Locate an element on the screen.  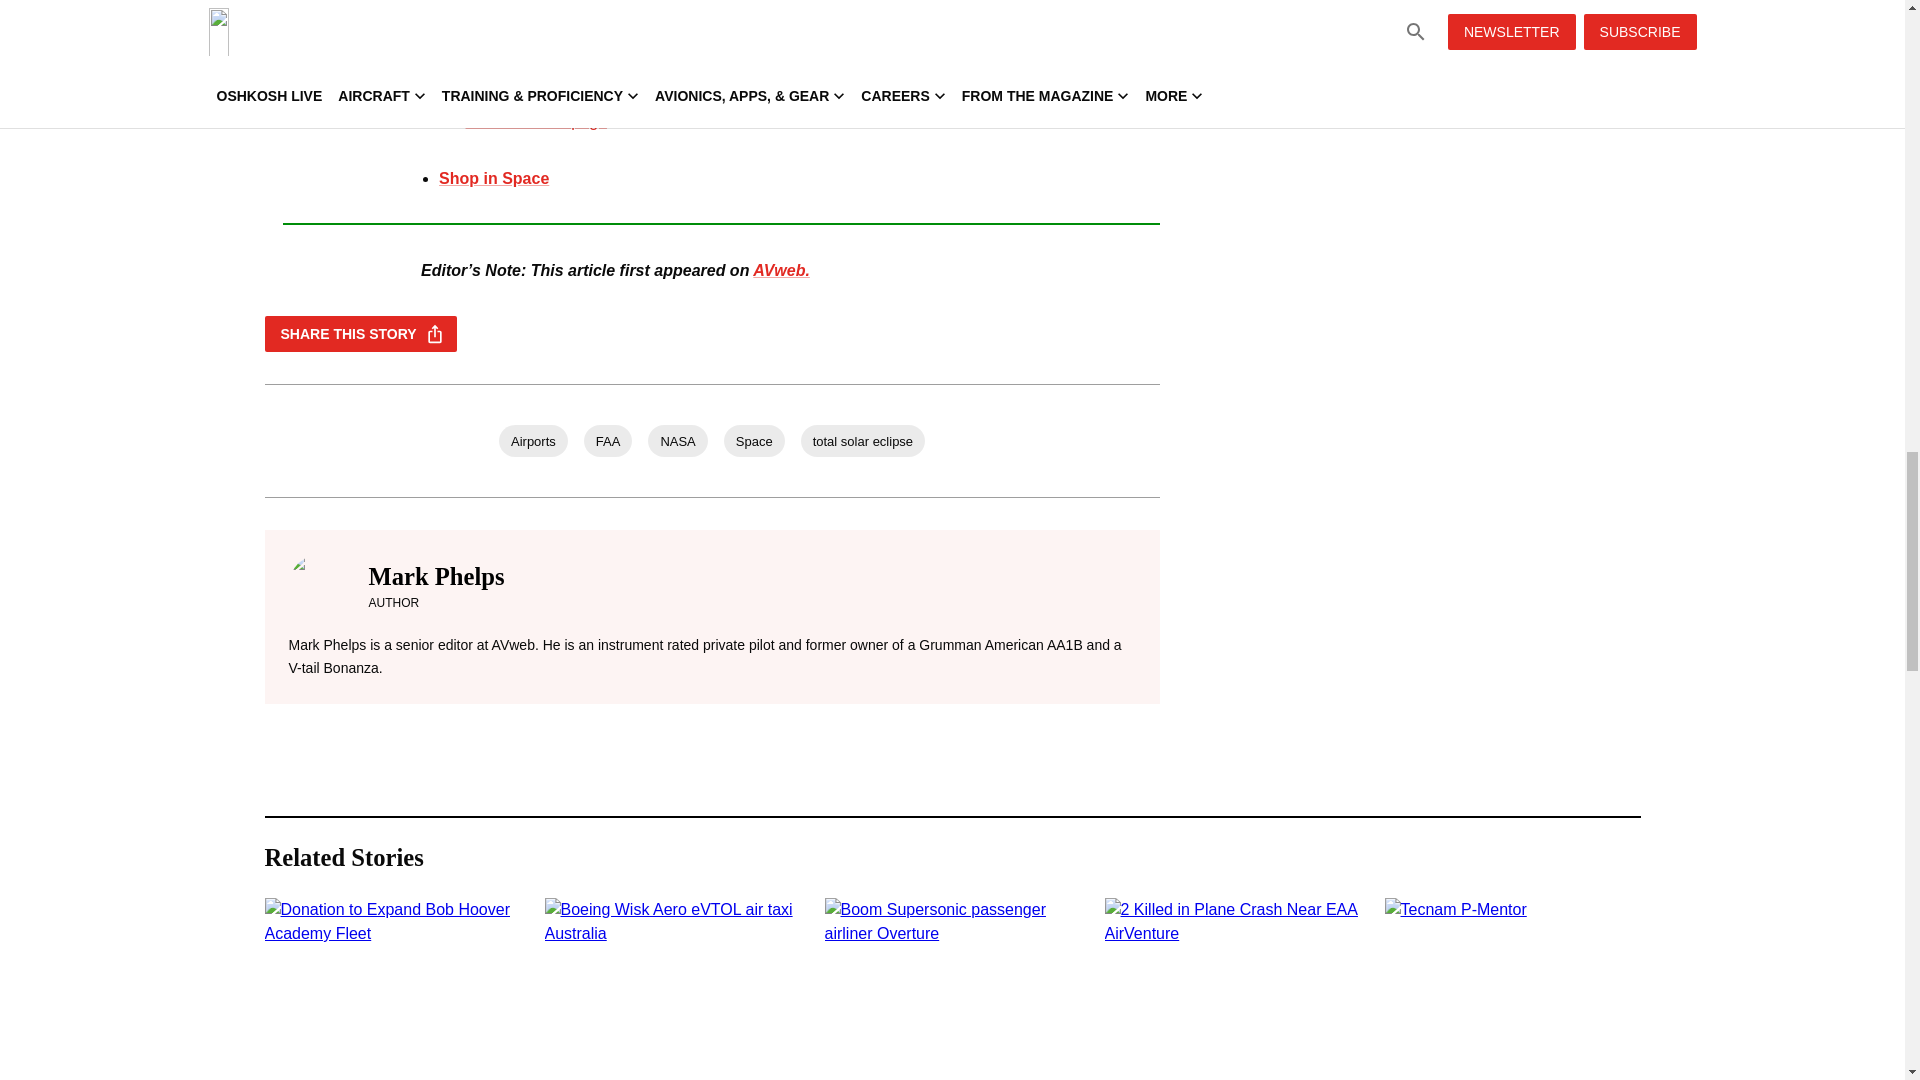
Shop in Space is located at coordinates (494, 178).